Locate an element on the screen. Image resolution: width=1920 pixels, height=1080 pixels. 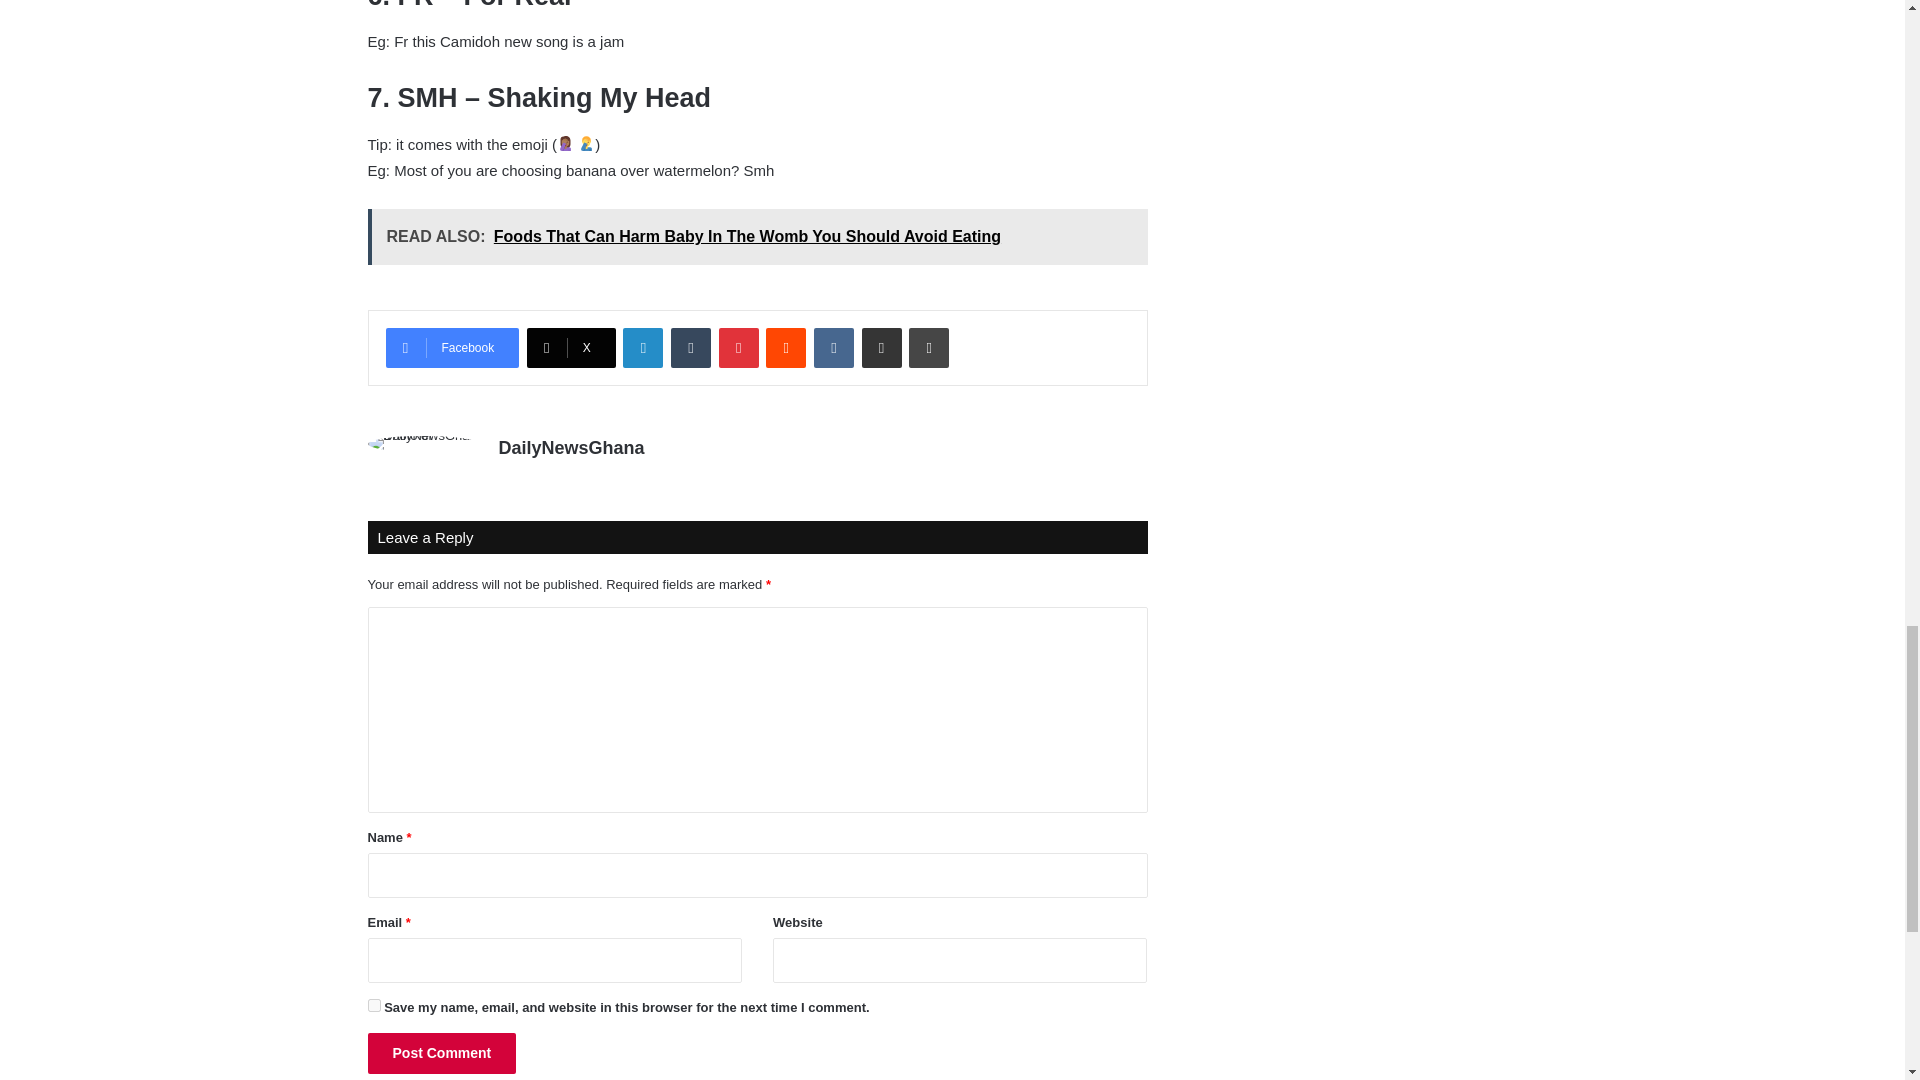
Post Comment is located at coordinates (442, 1052).